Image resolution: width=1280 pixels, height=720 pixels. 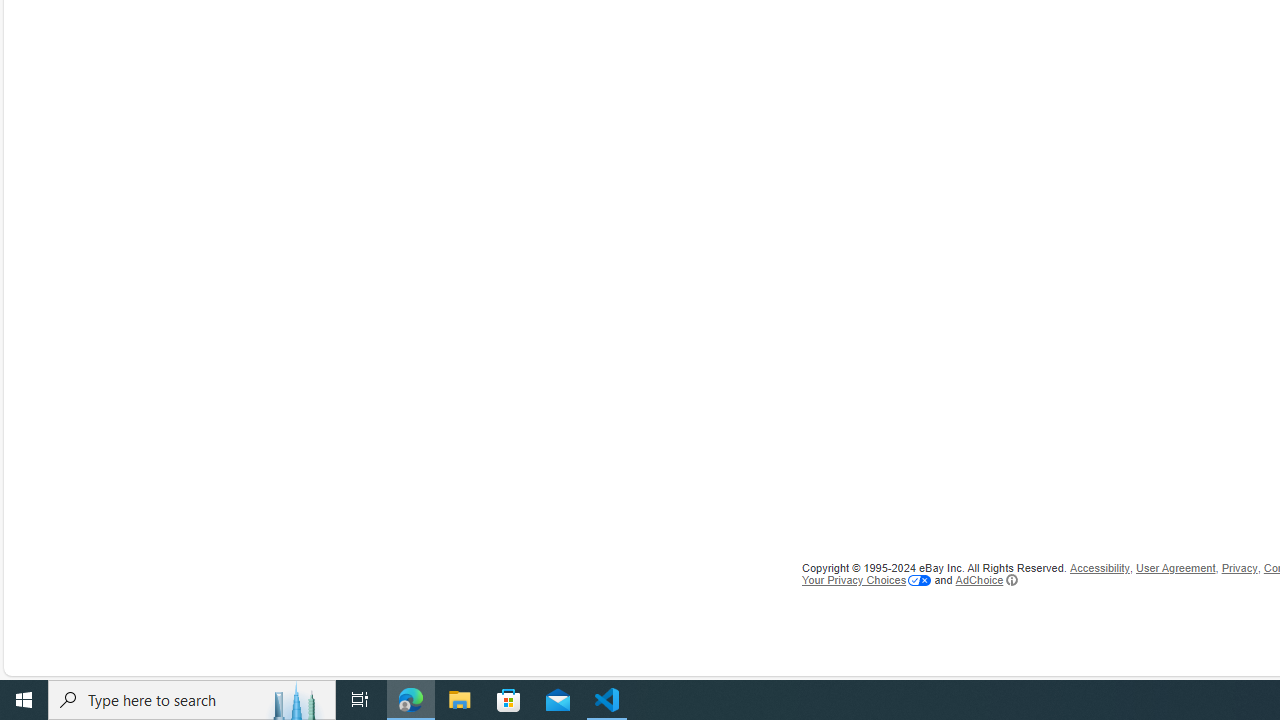 I want to click on Accessibility, so click(x=1099, y=568).